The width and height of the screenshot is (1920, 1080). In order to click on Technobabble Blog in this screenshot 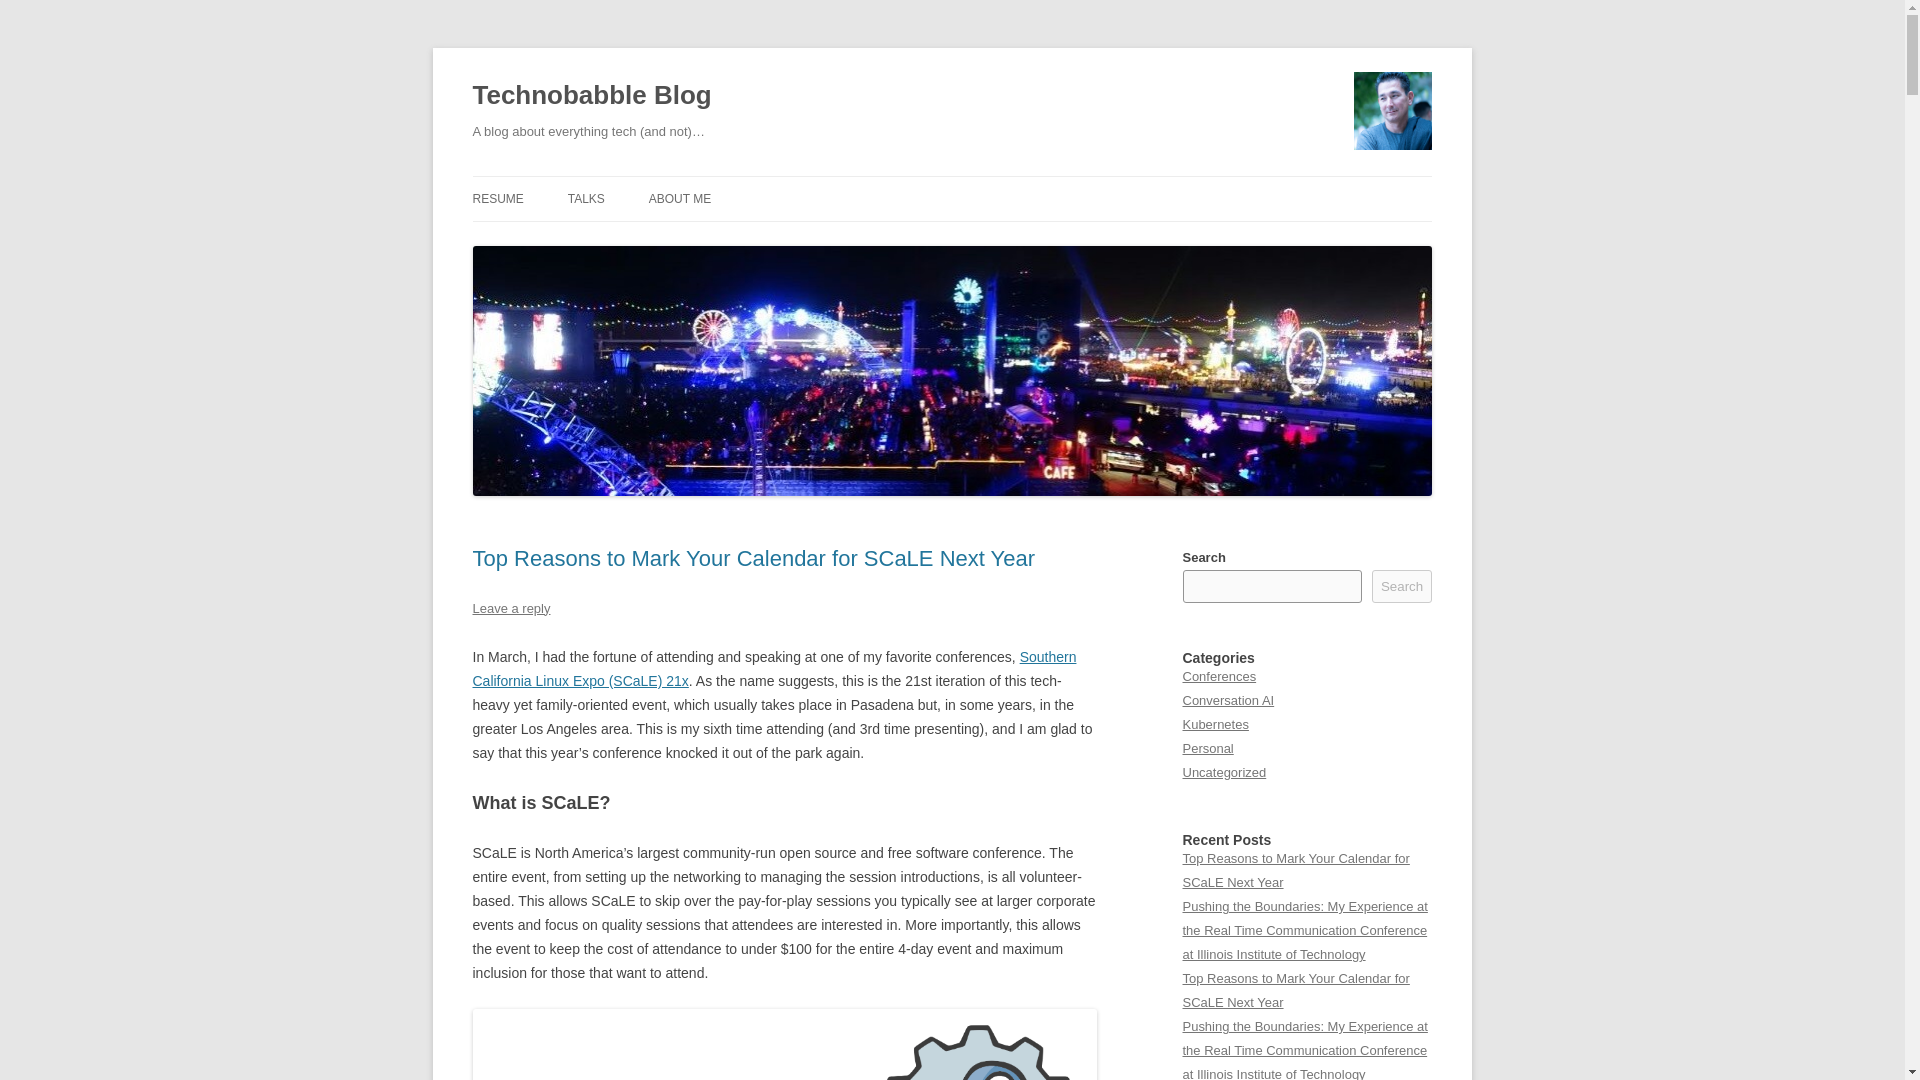, I will do `click(591, 96)`.